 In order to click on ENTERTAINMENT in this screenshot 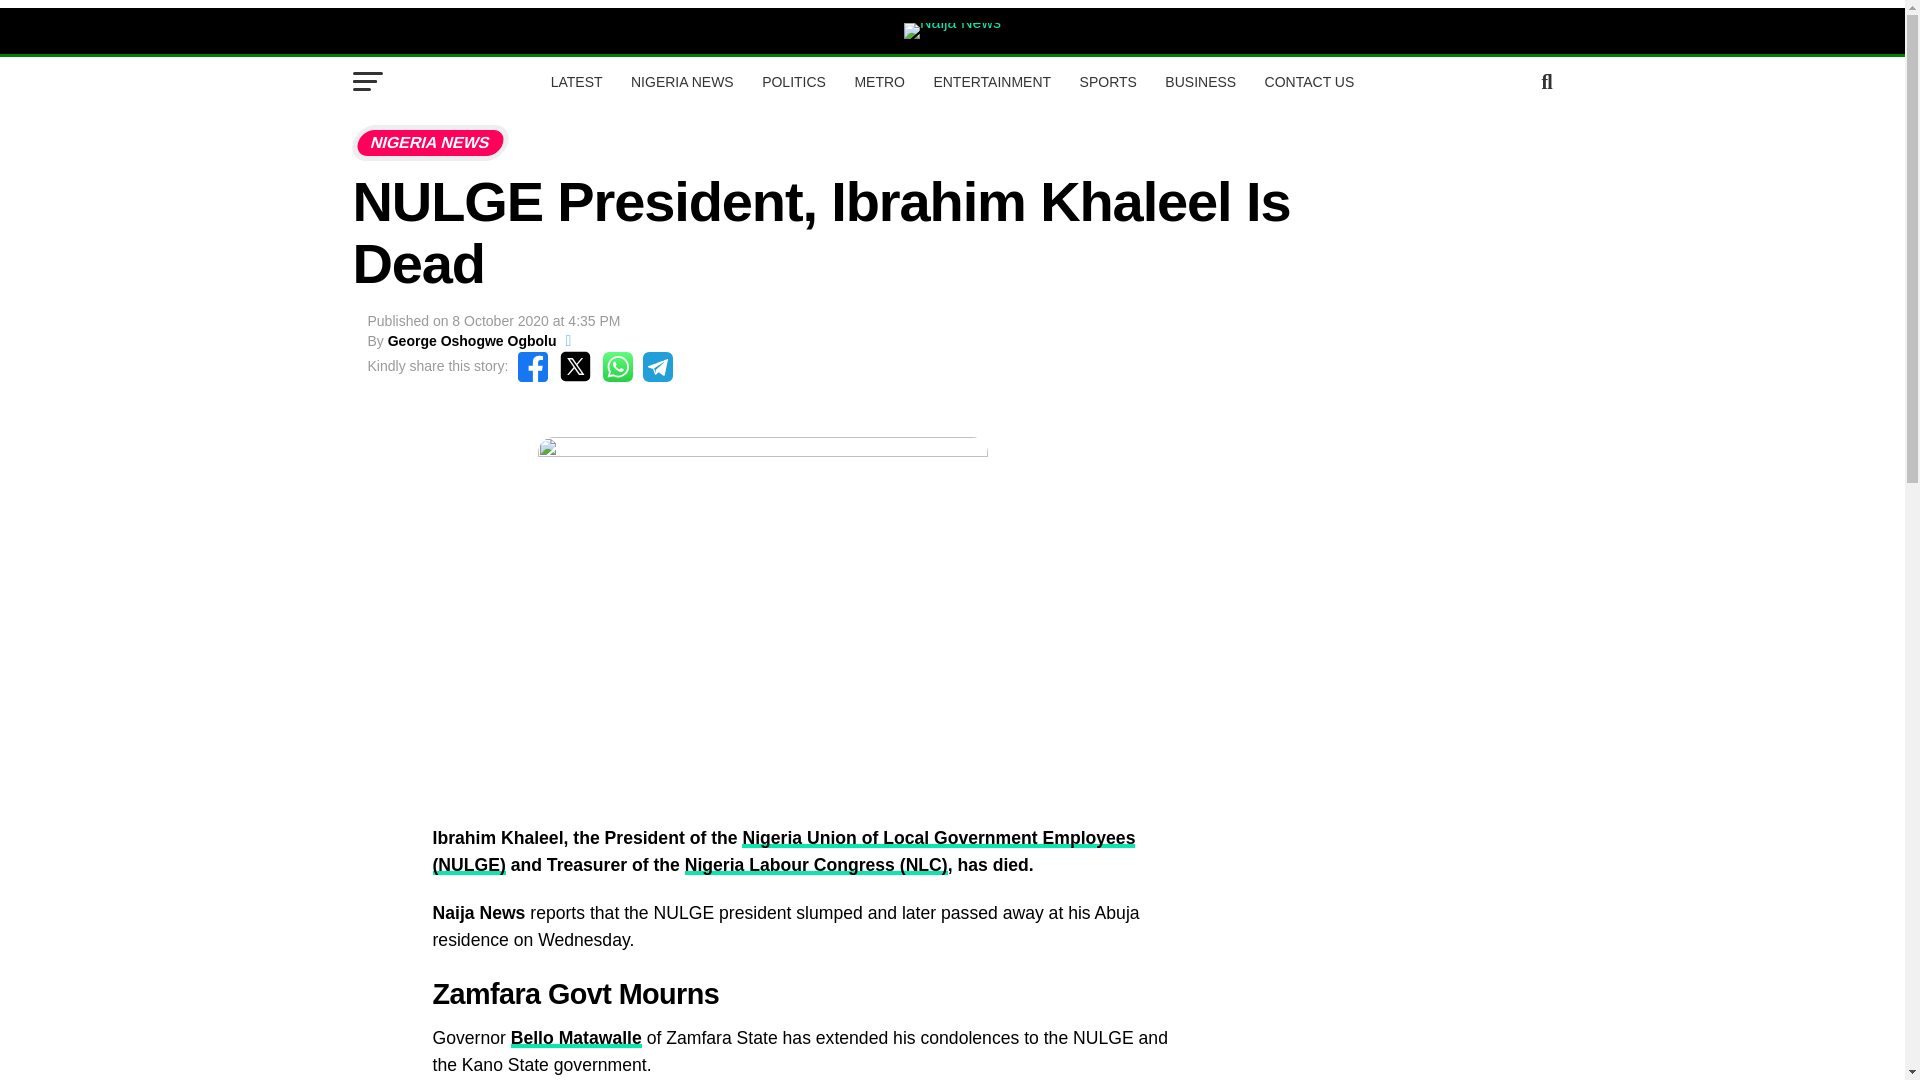, I will do `click(992, 82)`.